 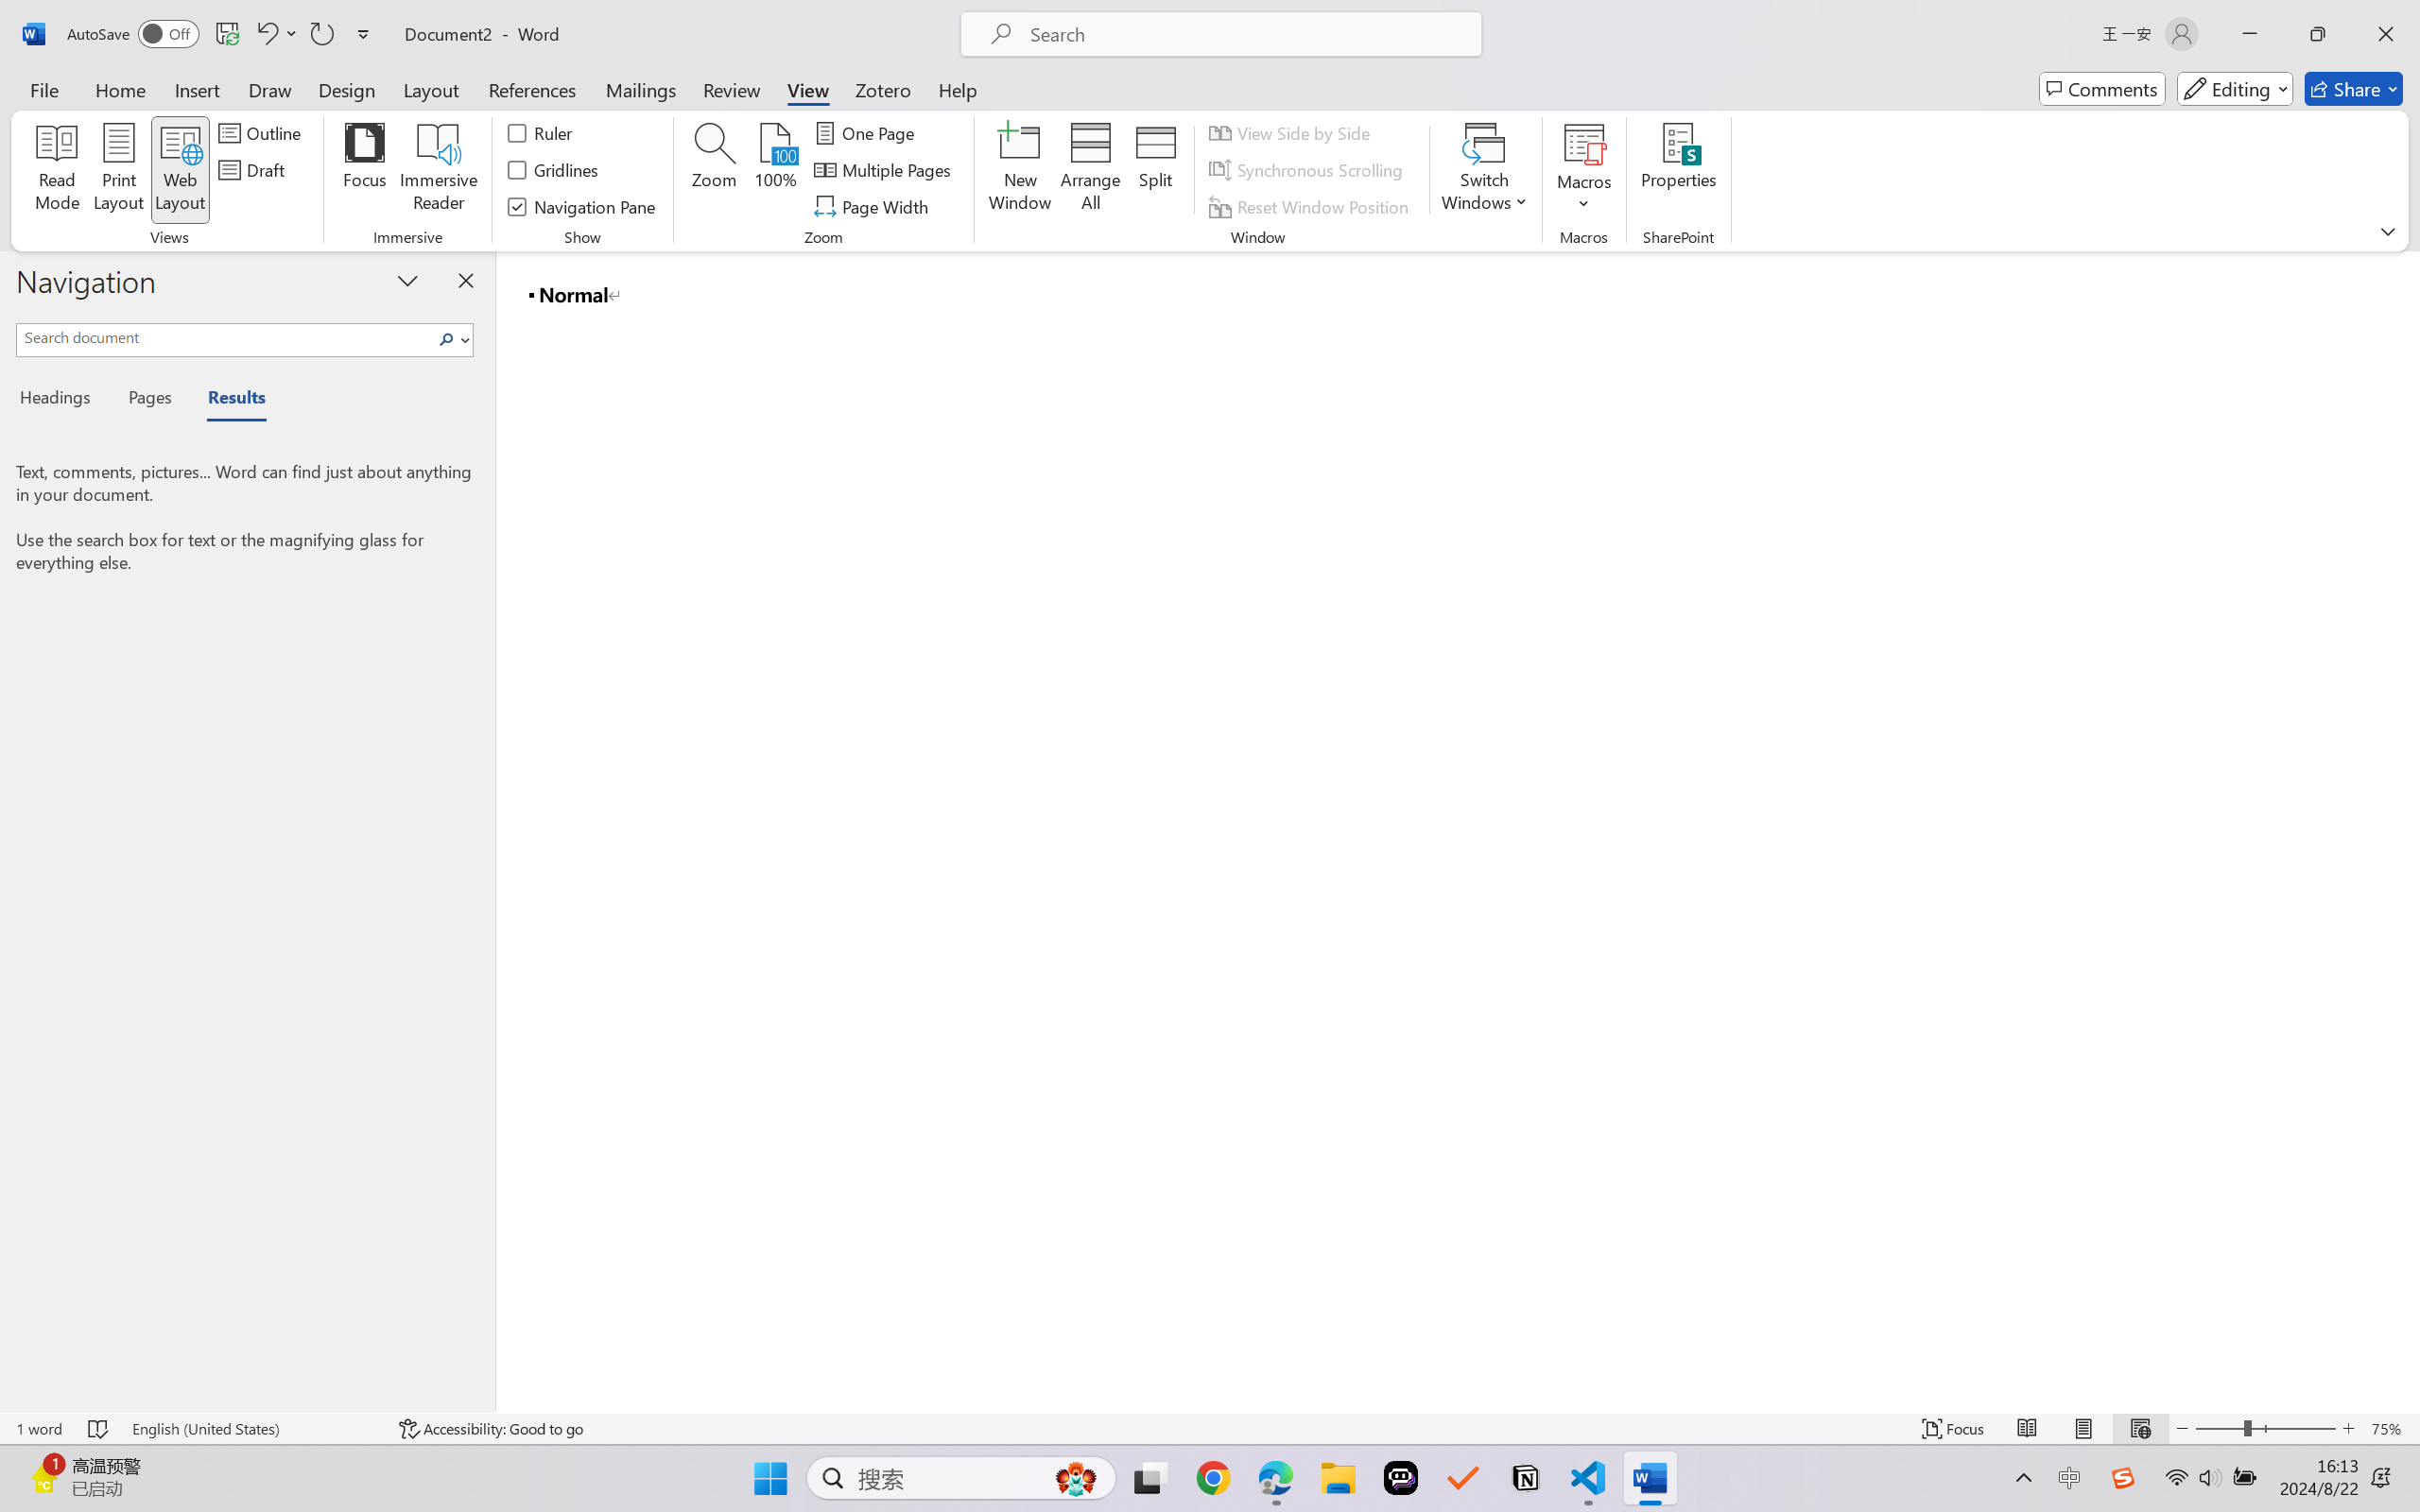 What do you see at coordinates (439, 170) in the screenshot?
I see `Immersive Reader` at bounding box center [439, 170].